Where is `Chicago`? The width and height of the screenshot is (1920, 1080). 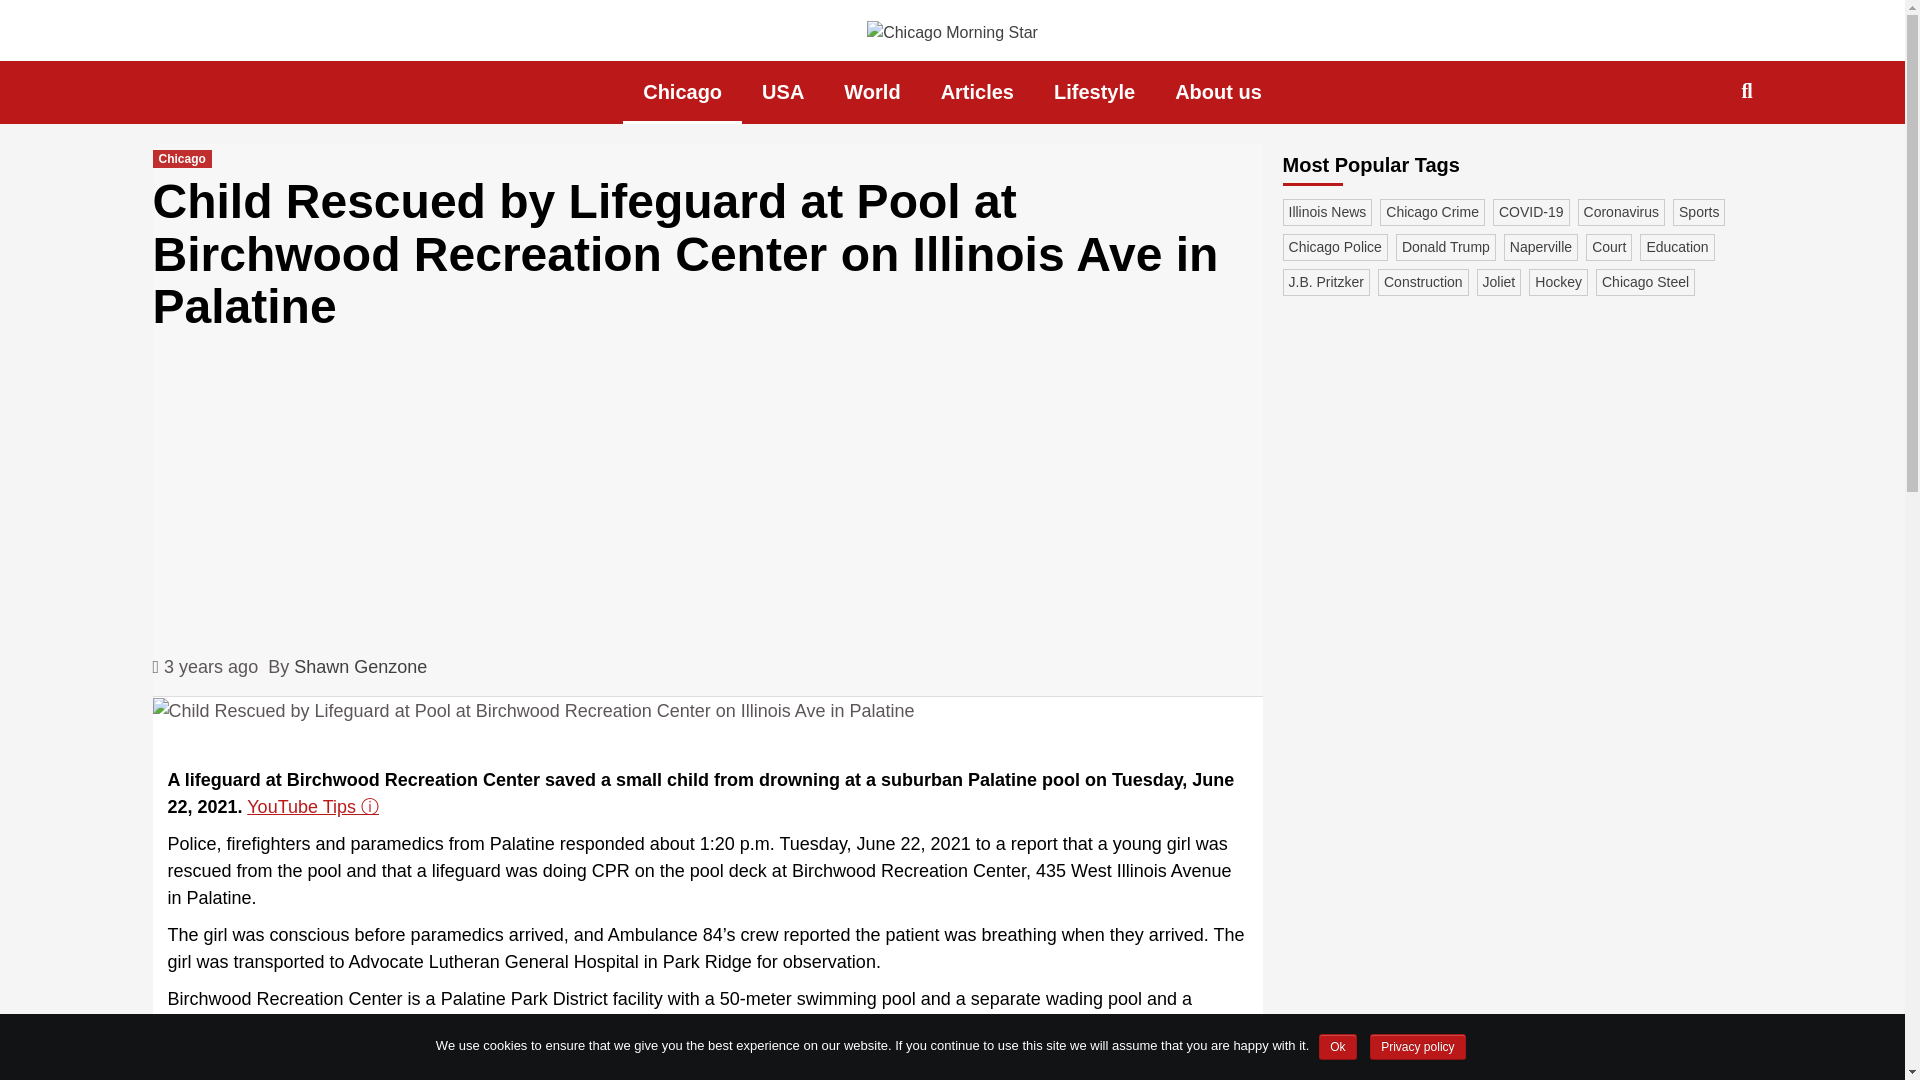 Chicago is located at coordinates (181, 159).